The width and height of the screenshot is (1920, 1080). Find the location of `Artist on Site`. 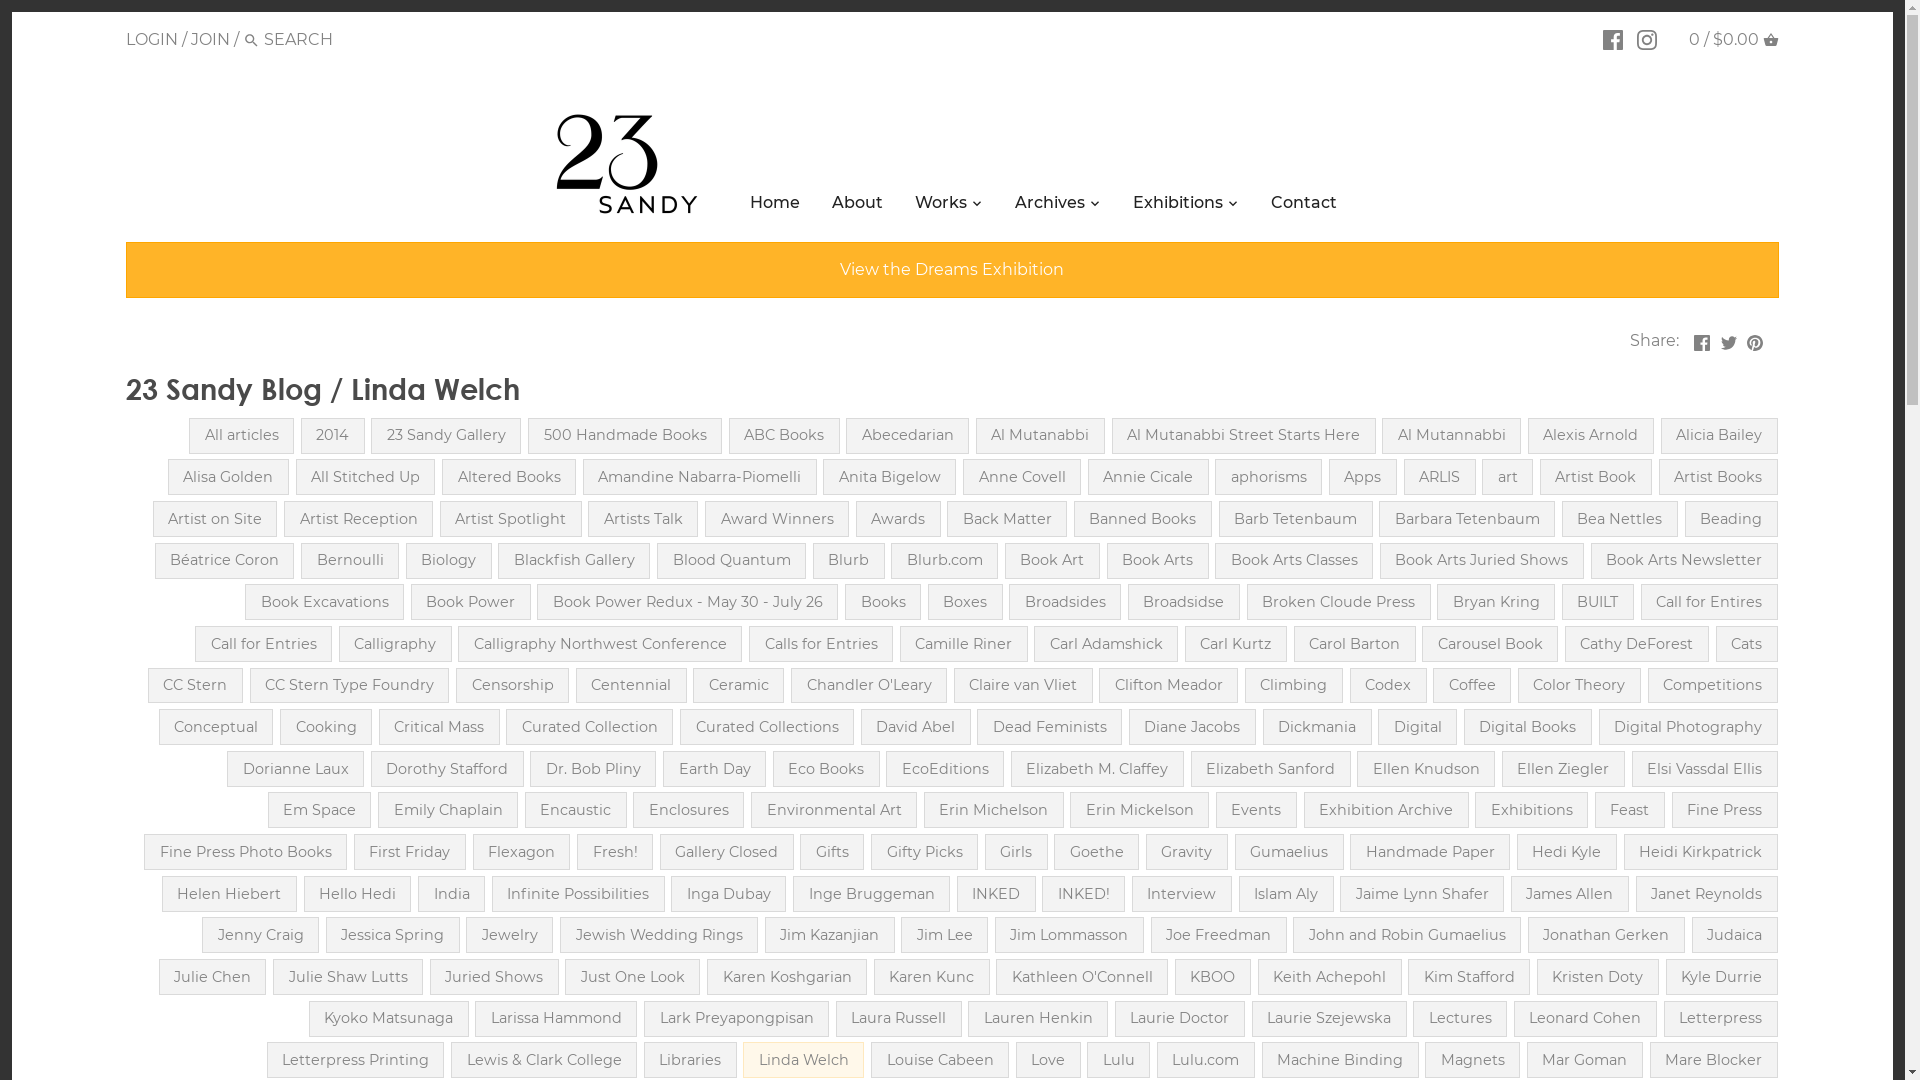

Artist on Site is located at coordinates (216, 519).